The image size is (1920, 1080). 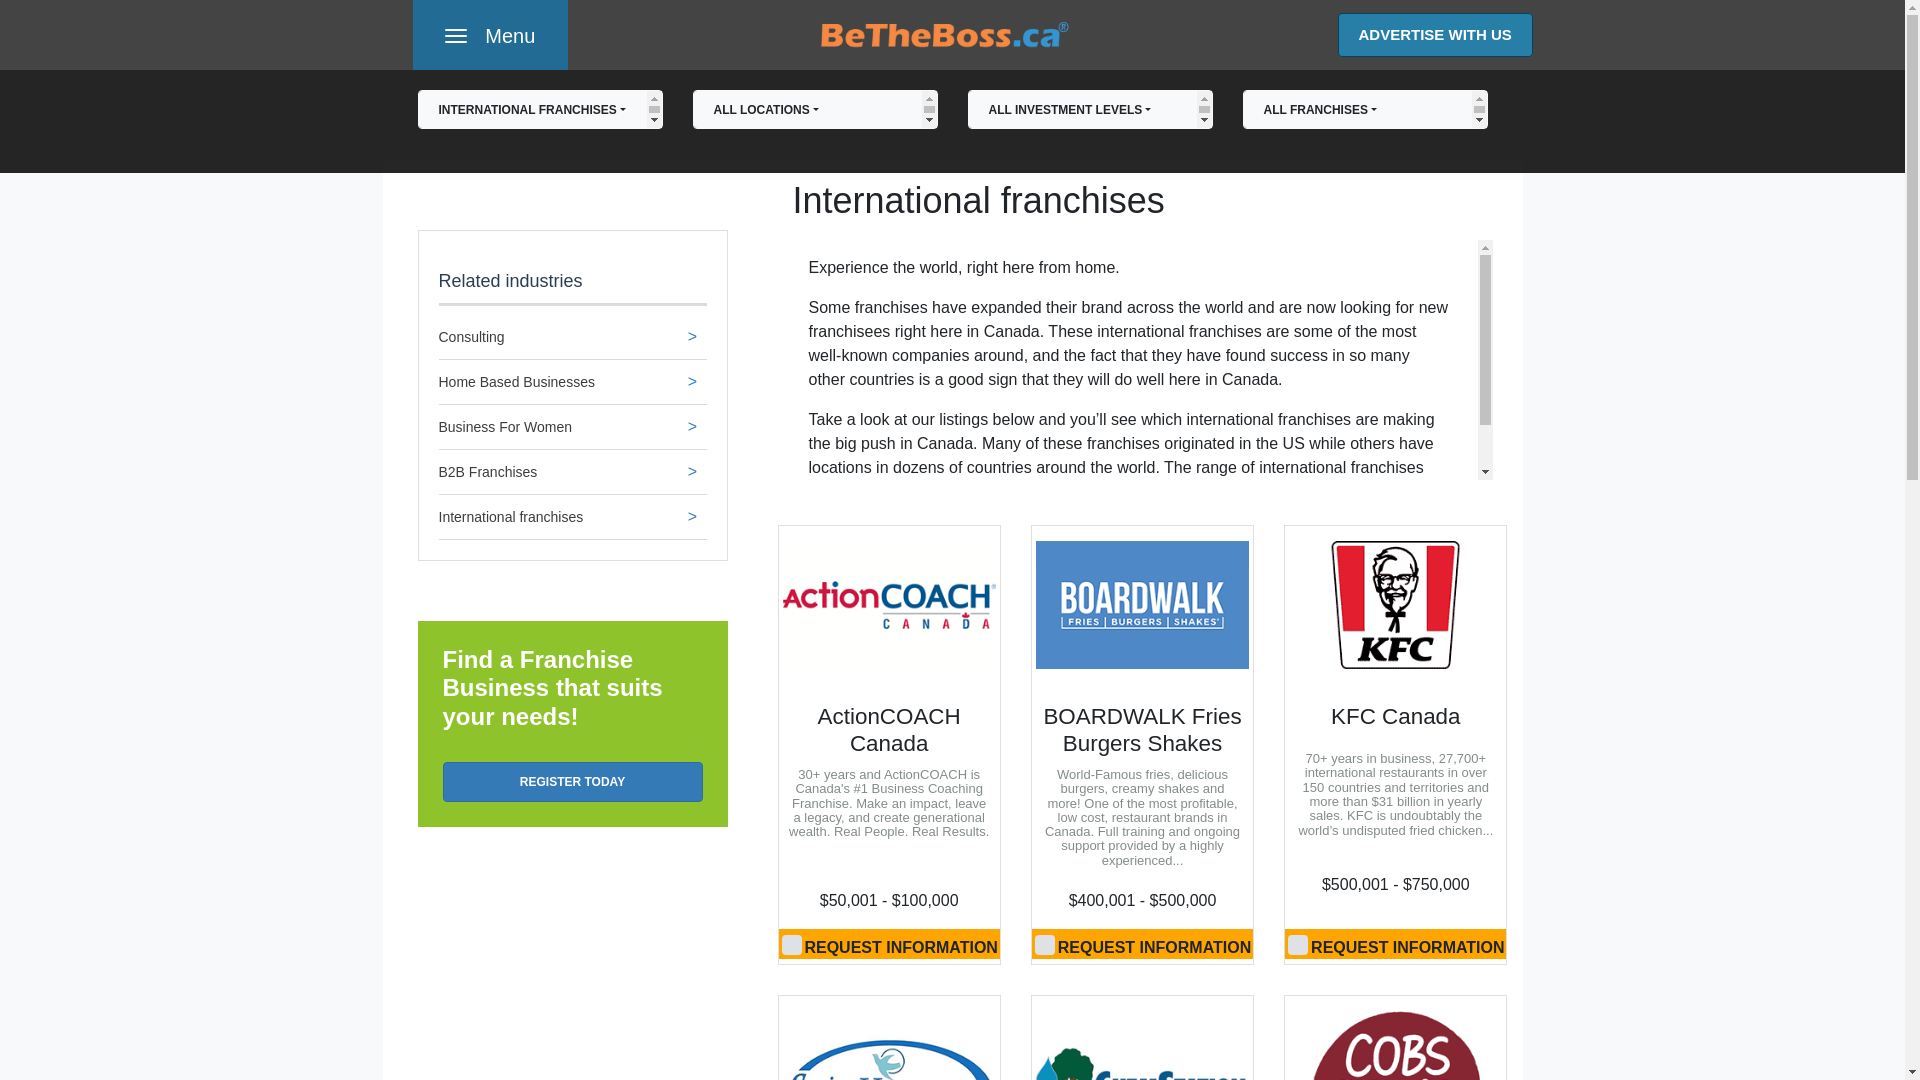 I want to click on Toggle navigation
  Menu, so click(x=490, y=35).